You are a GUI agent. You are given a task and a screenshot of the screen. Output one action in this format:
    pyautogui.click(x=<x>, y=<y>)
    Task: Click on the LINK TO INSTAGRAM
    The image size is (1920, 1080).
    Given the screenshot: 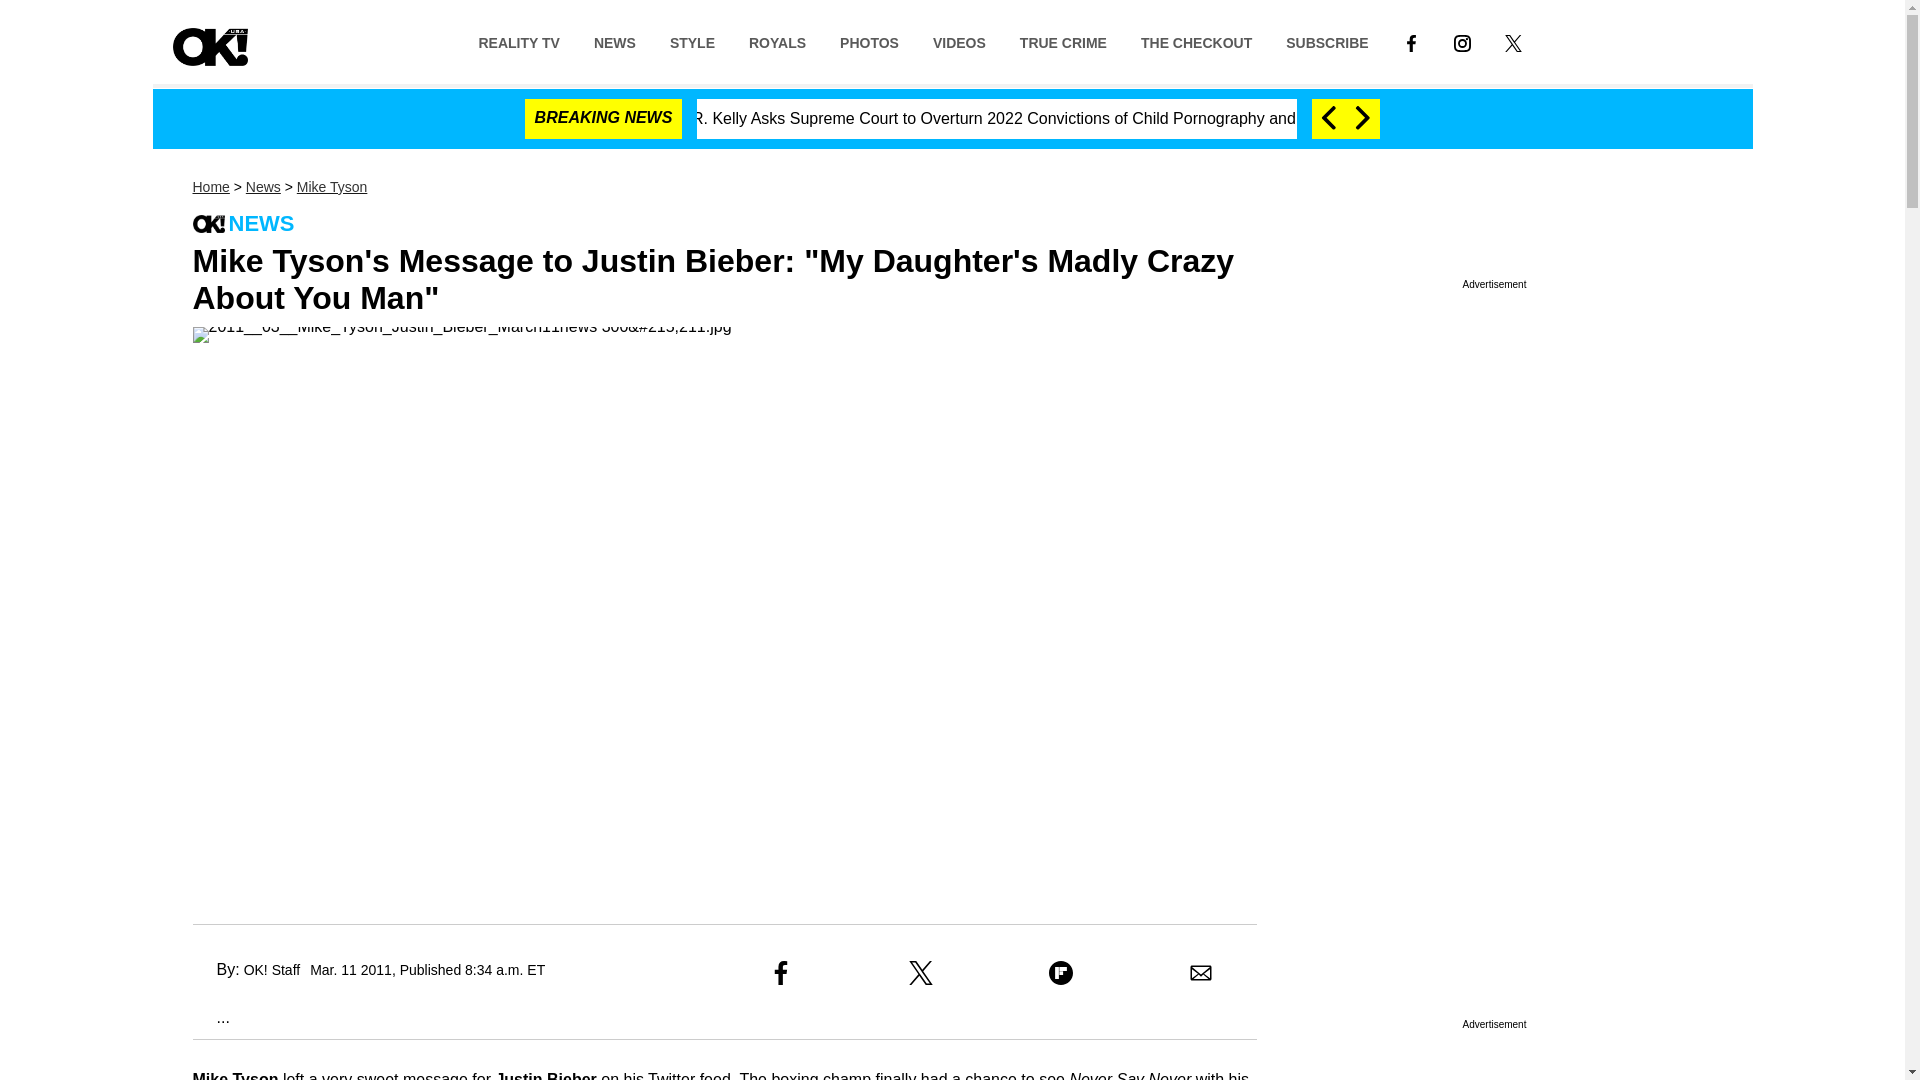 What is the action you would take?
    pyautogui.click(x=1462, y=42)
    